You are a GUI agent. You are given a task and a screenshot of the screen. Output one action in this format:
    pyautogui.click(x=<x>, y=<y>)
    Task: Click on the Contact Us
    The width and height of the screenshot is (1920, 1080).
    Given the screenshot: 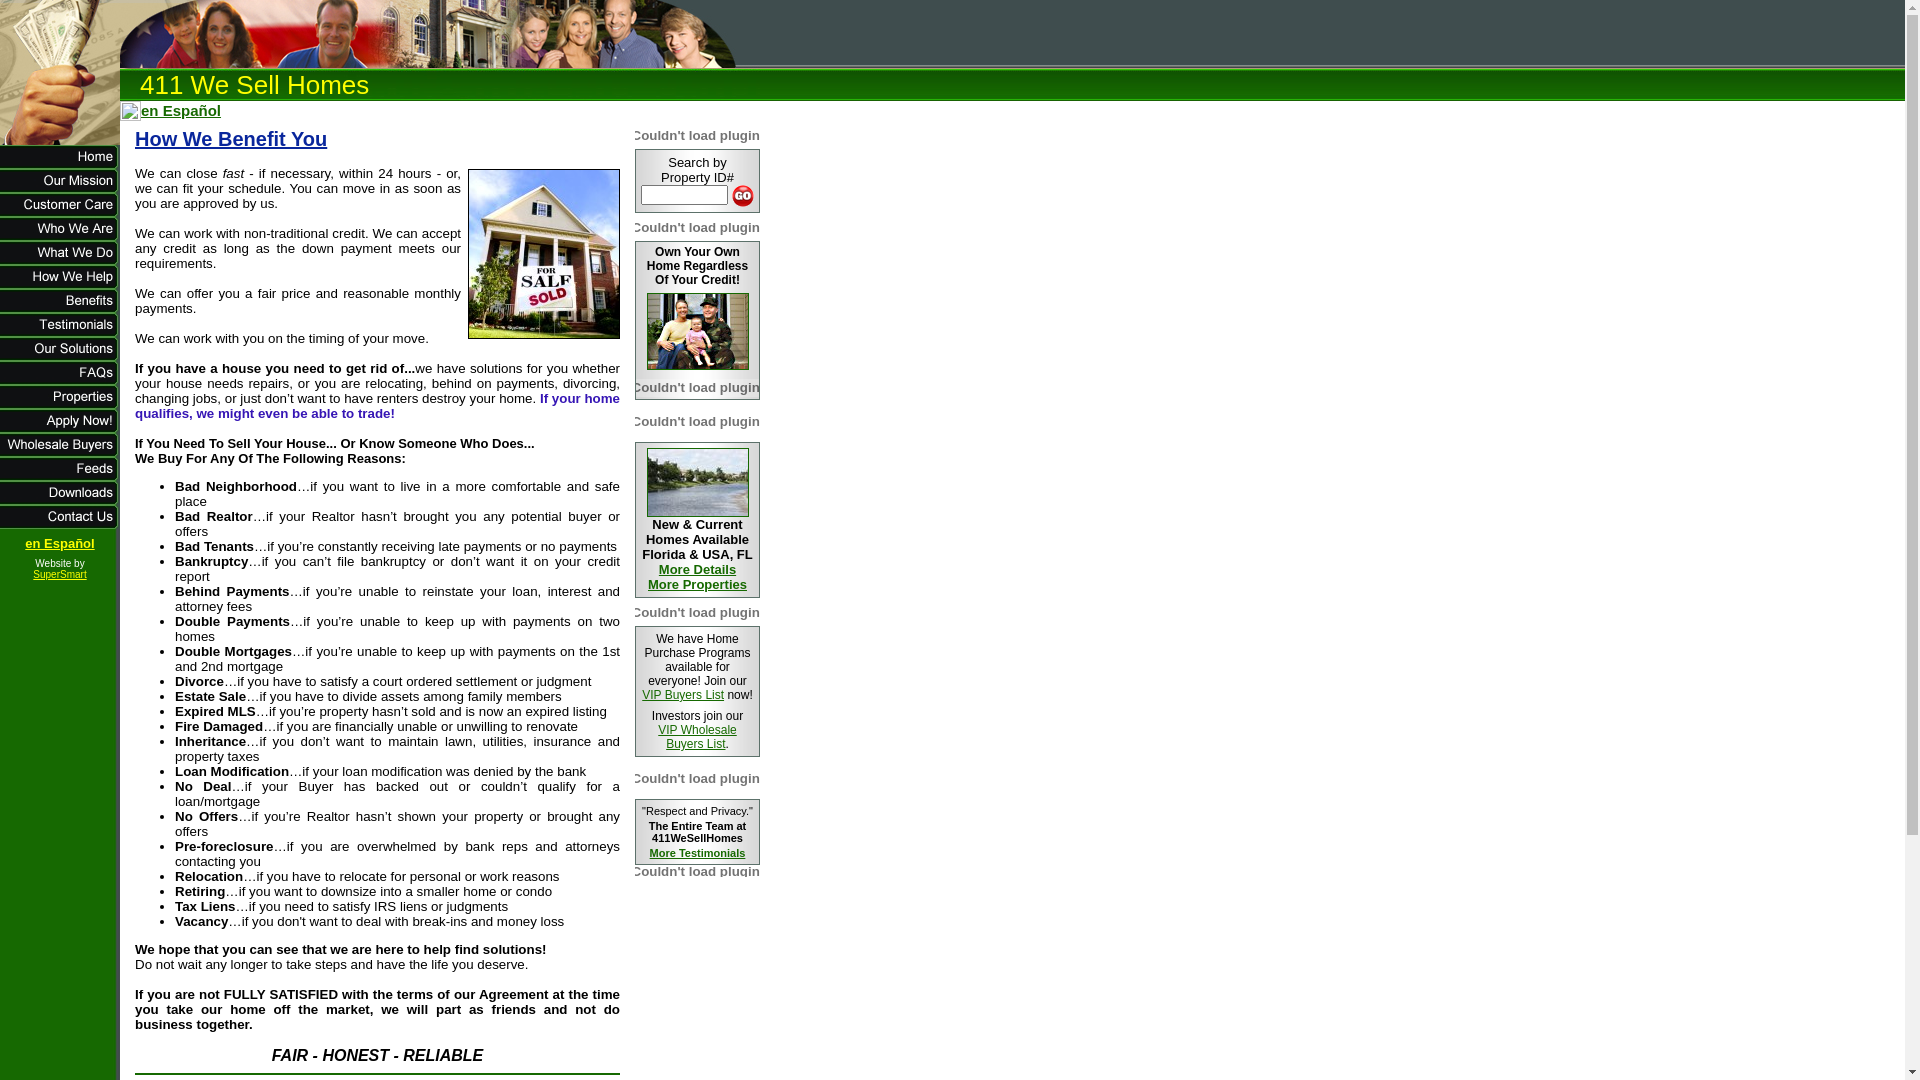 What is the action you would take?
    pyautogui.click(x=60, y=524)
    